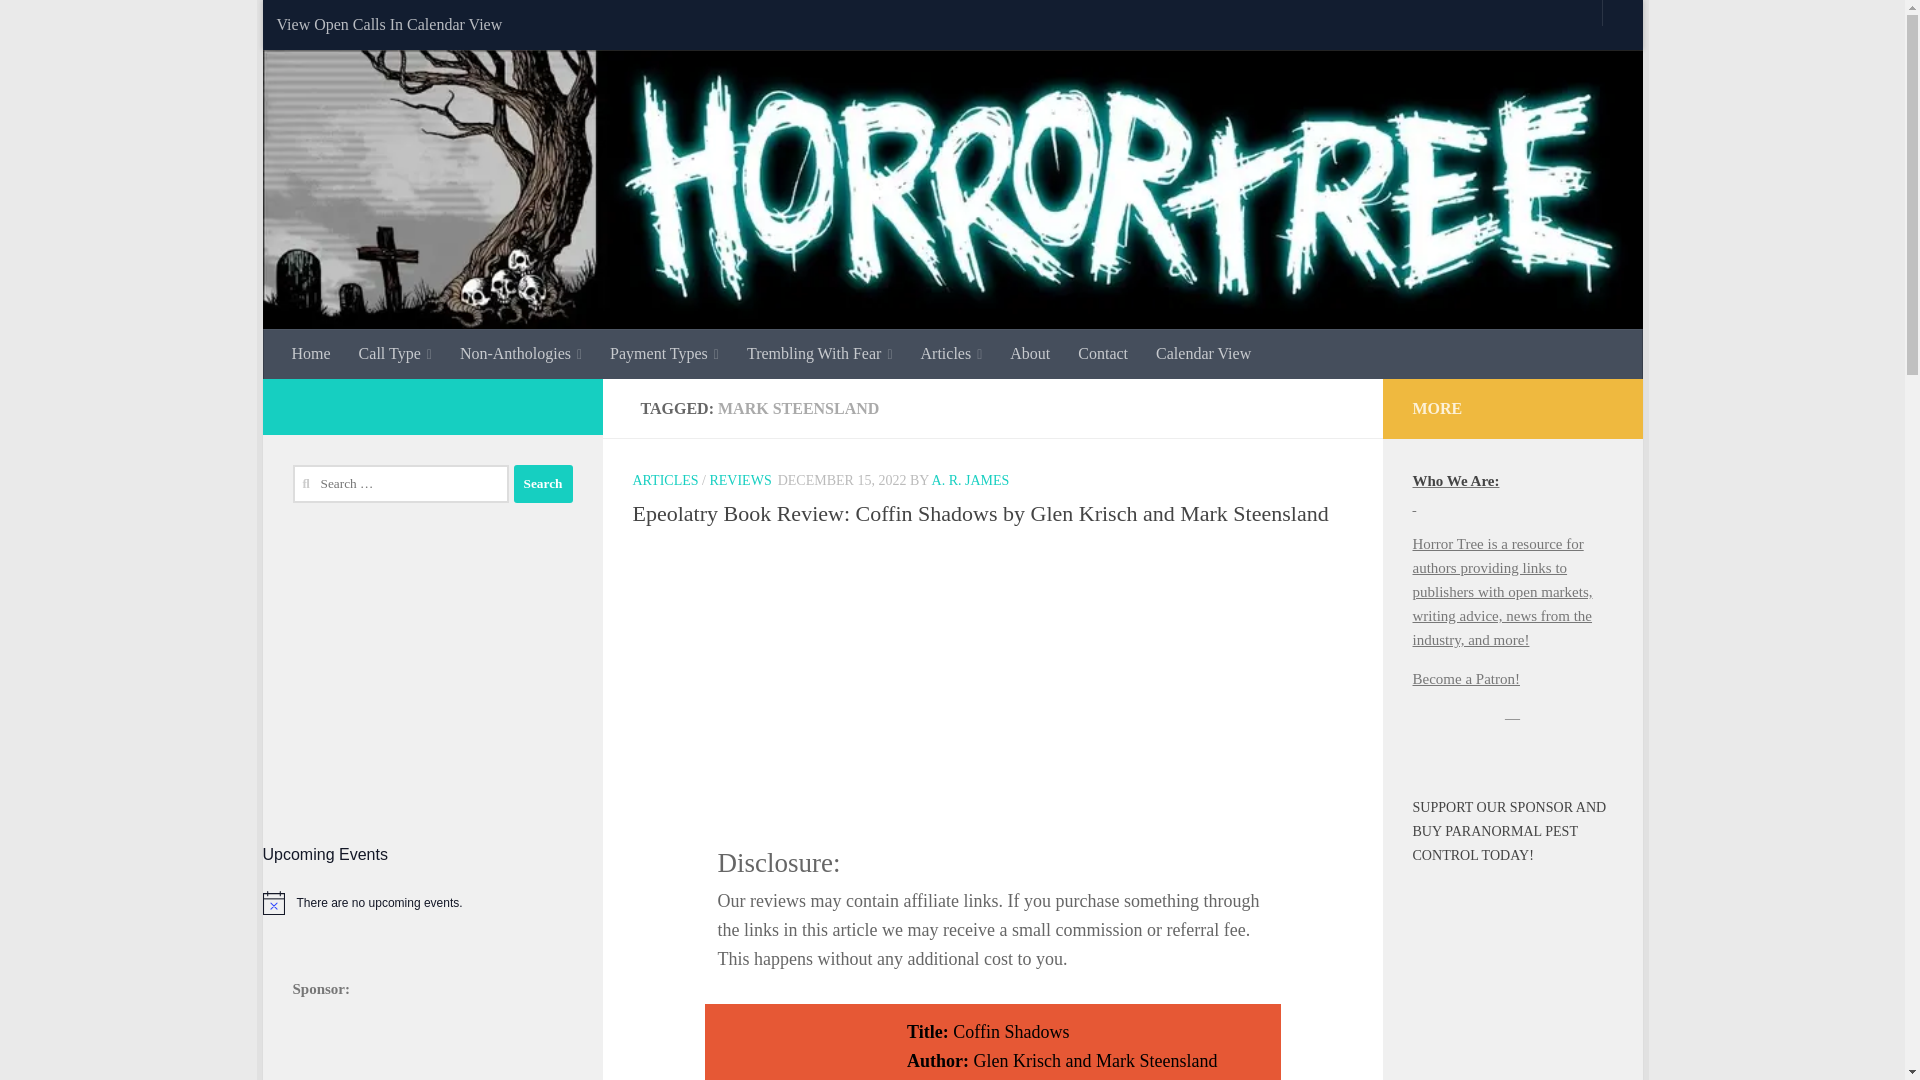  What do you see at coordinates (543, 484) in the screenshot?
I see `Search` at bounding box center [543, 484].